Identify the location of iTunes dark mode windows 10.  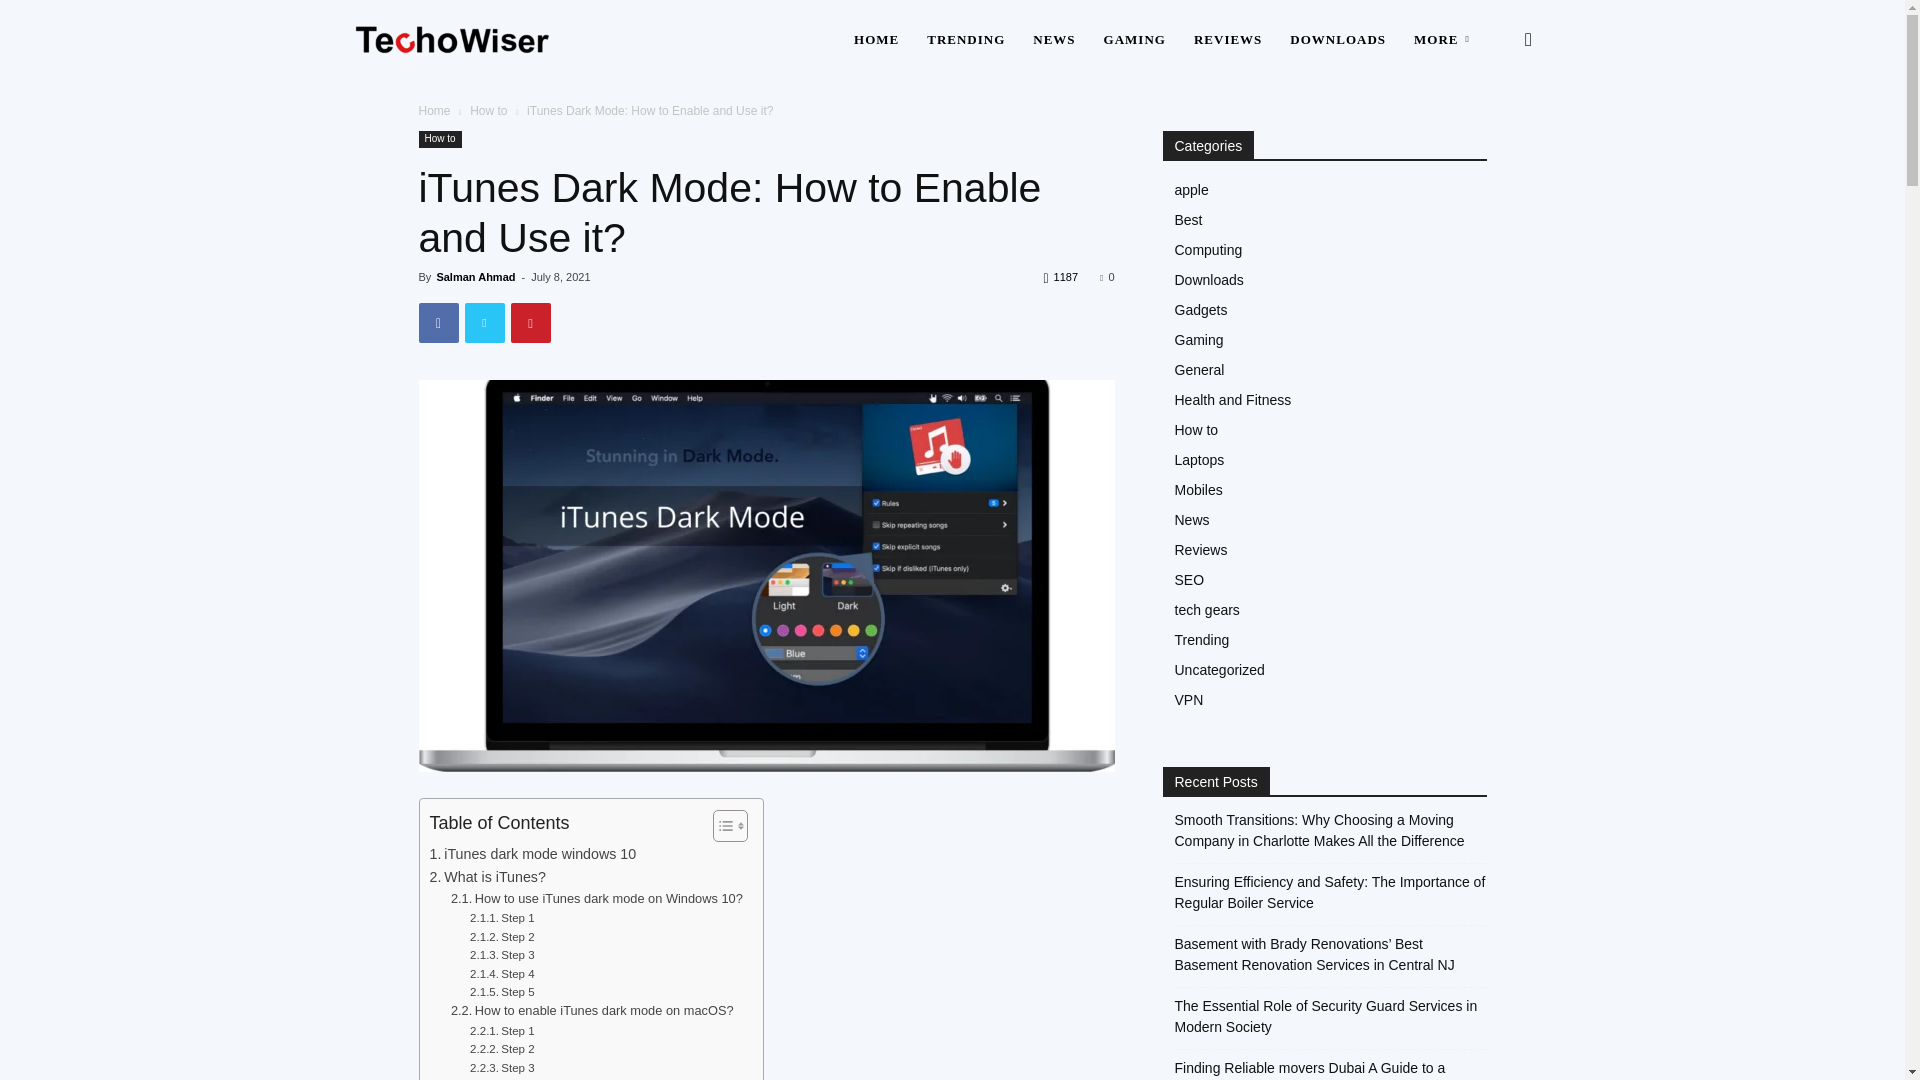
(534, 854).